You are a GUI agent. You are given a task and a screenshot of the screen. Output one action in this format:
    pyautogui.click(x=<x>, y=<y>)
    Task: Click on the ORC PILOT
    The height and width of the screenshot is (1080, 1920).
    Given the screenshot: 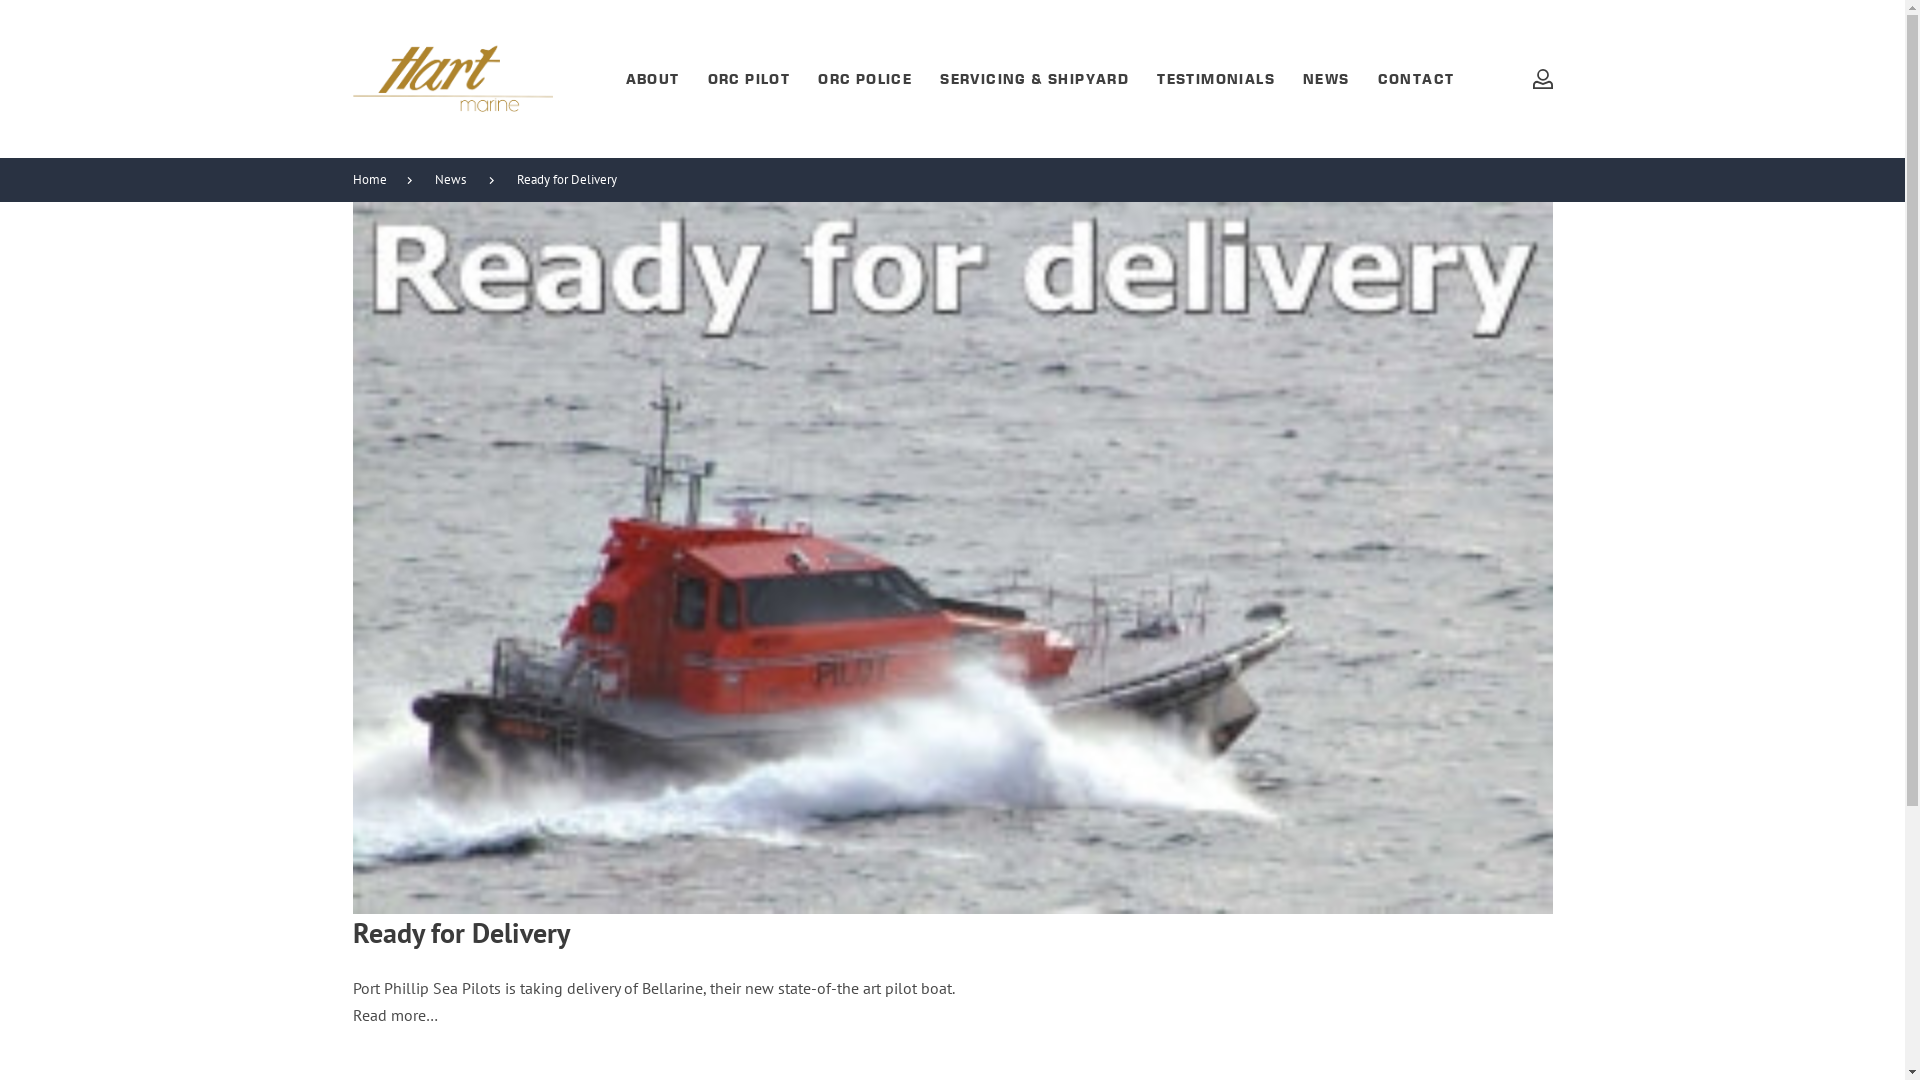 What is the action you would take?
    pyautogui.click(x=764, y=79)
    